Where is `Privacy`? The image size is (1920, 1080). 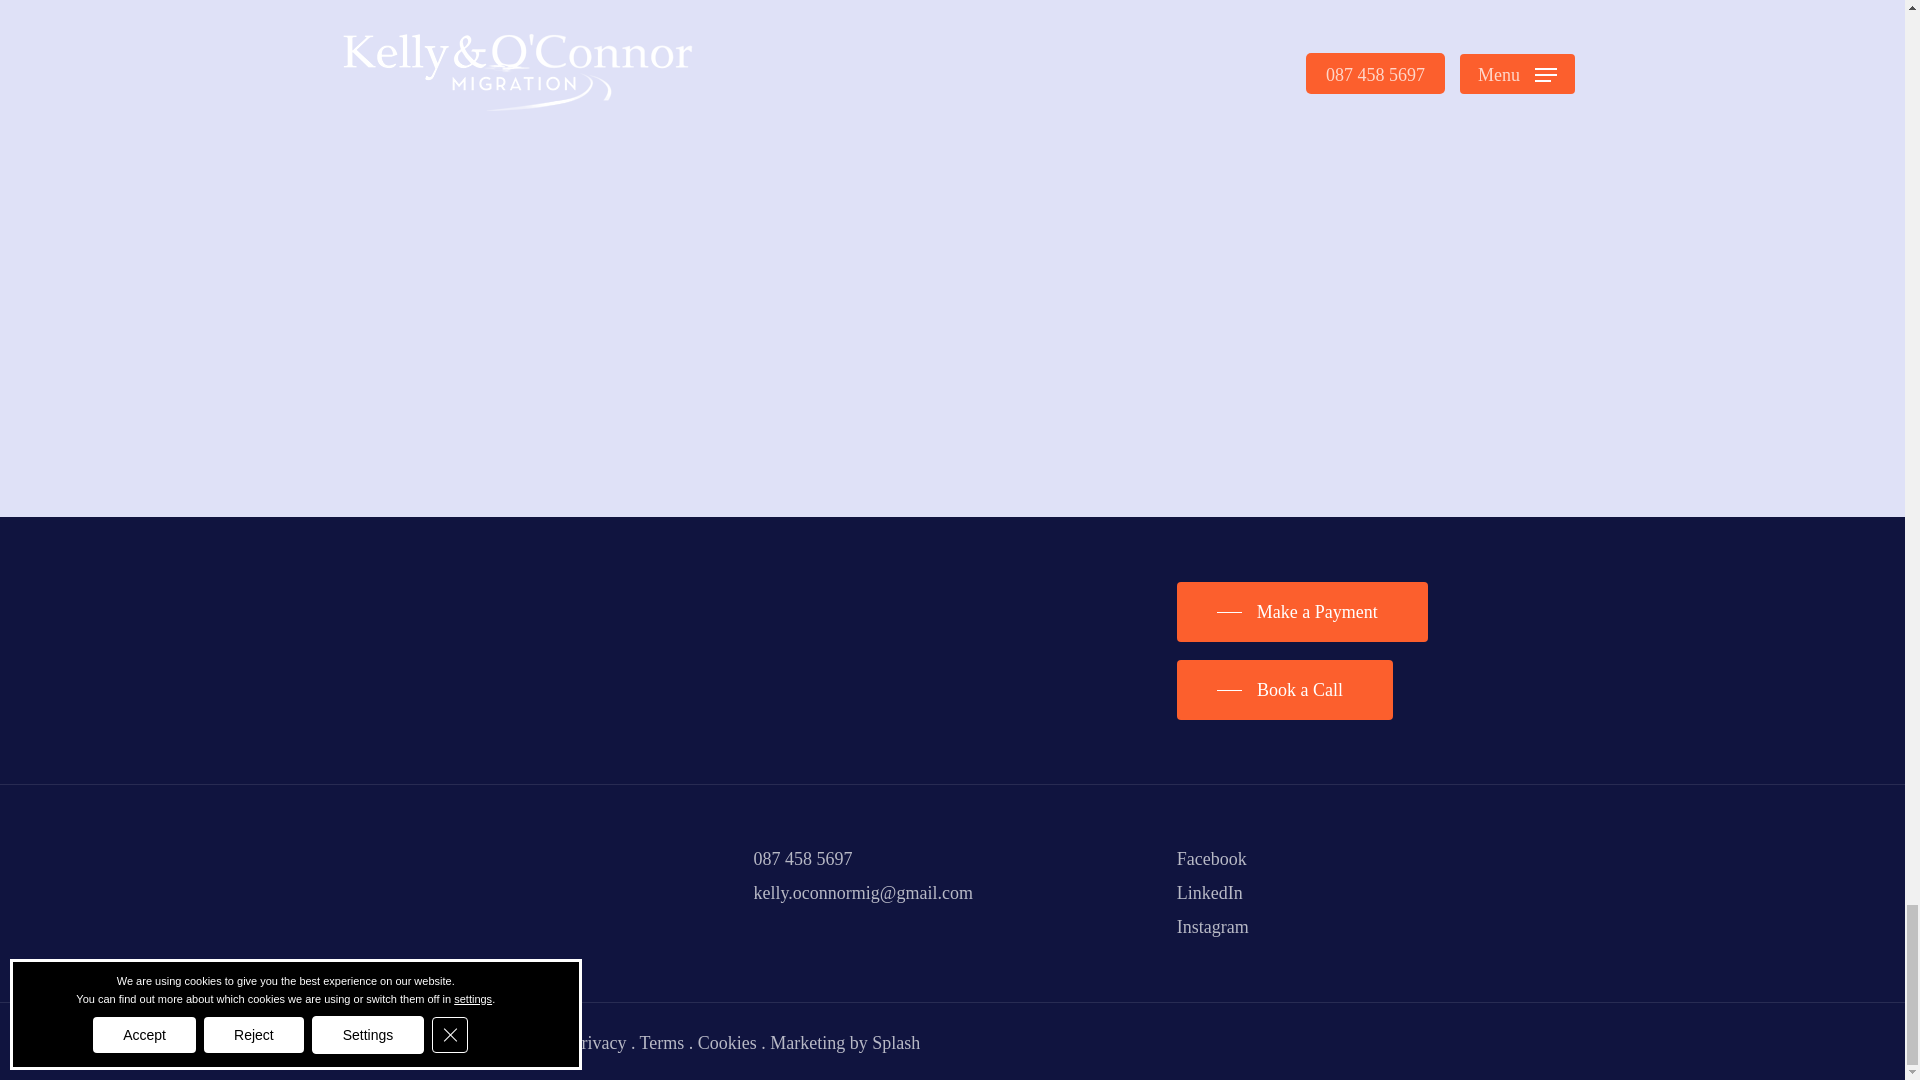
Privacy is located at coordinates (598, 1042).